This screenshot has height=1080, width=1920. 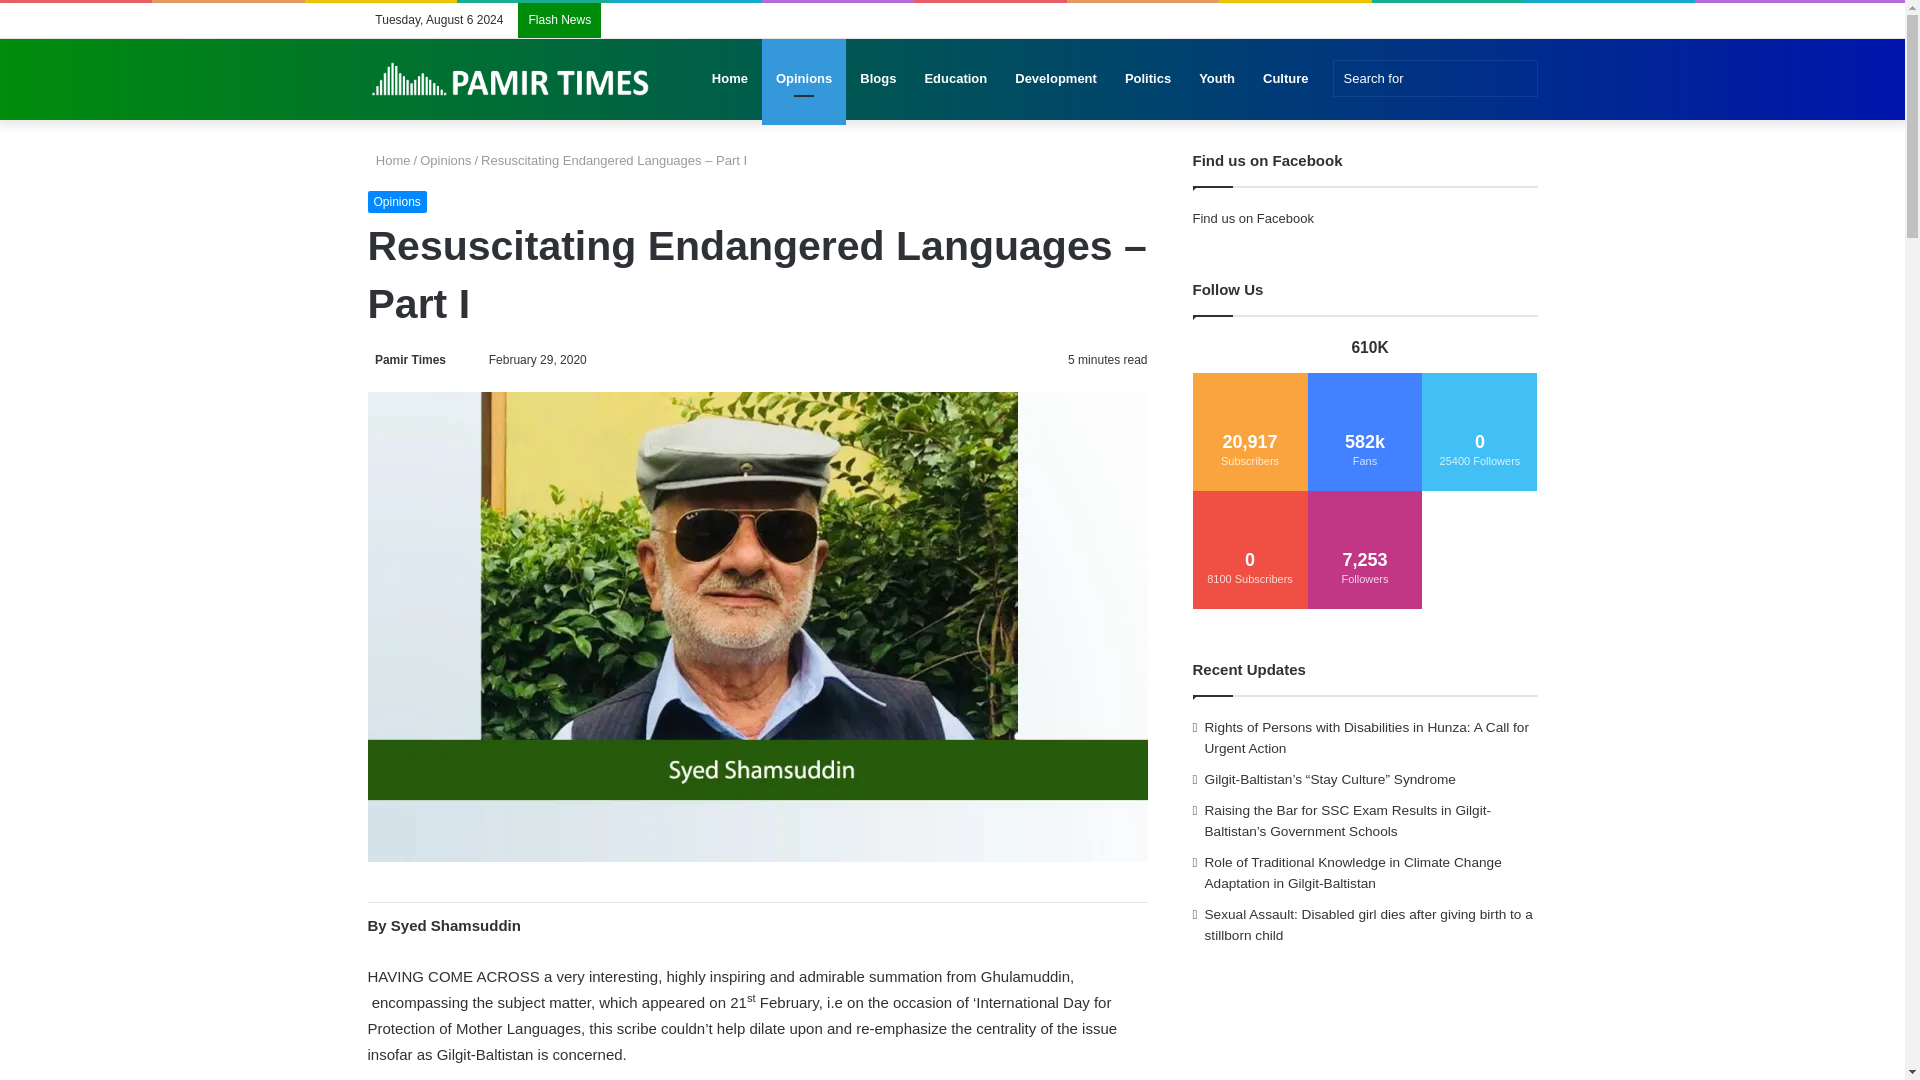 What do you see at coordinates (804, 78) in the screenshot?
I see `Opinions` at bounding box center [804, 78].